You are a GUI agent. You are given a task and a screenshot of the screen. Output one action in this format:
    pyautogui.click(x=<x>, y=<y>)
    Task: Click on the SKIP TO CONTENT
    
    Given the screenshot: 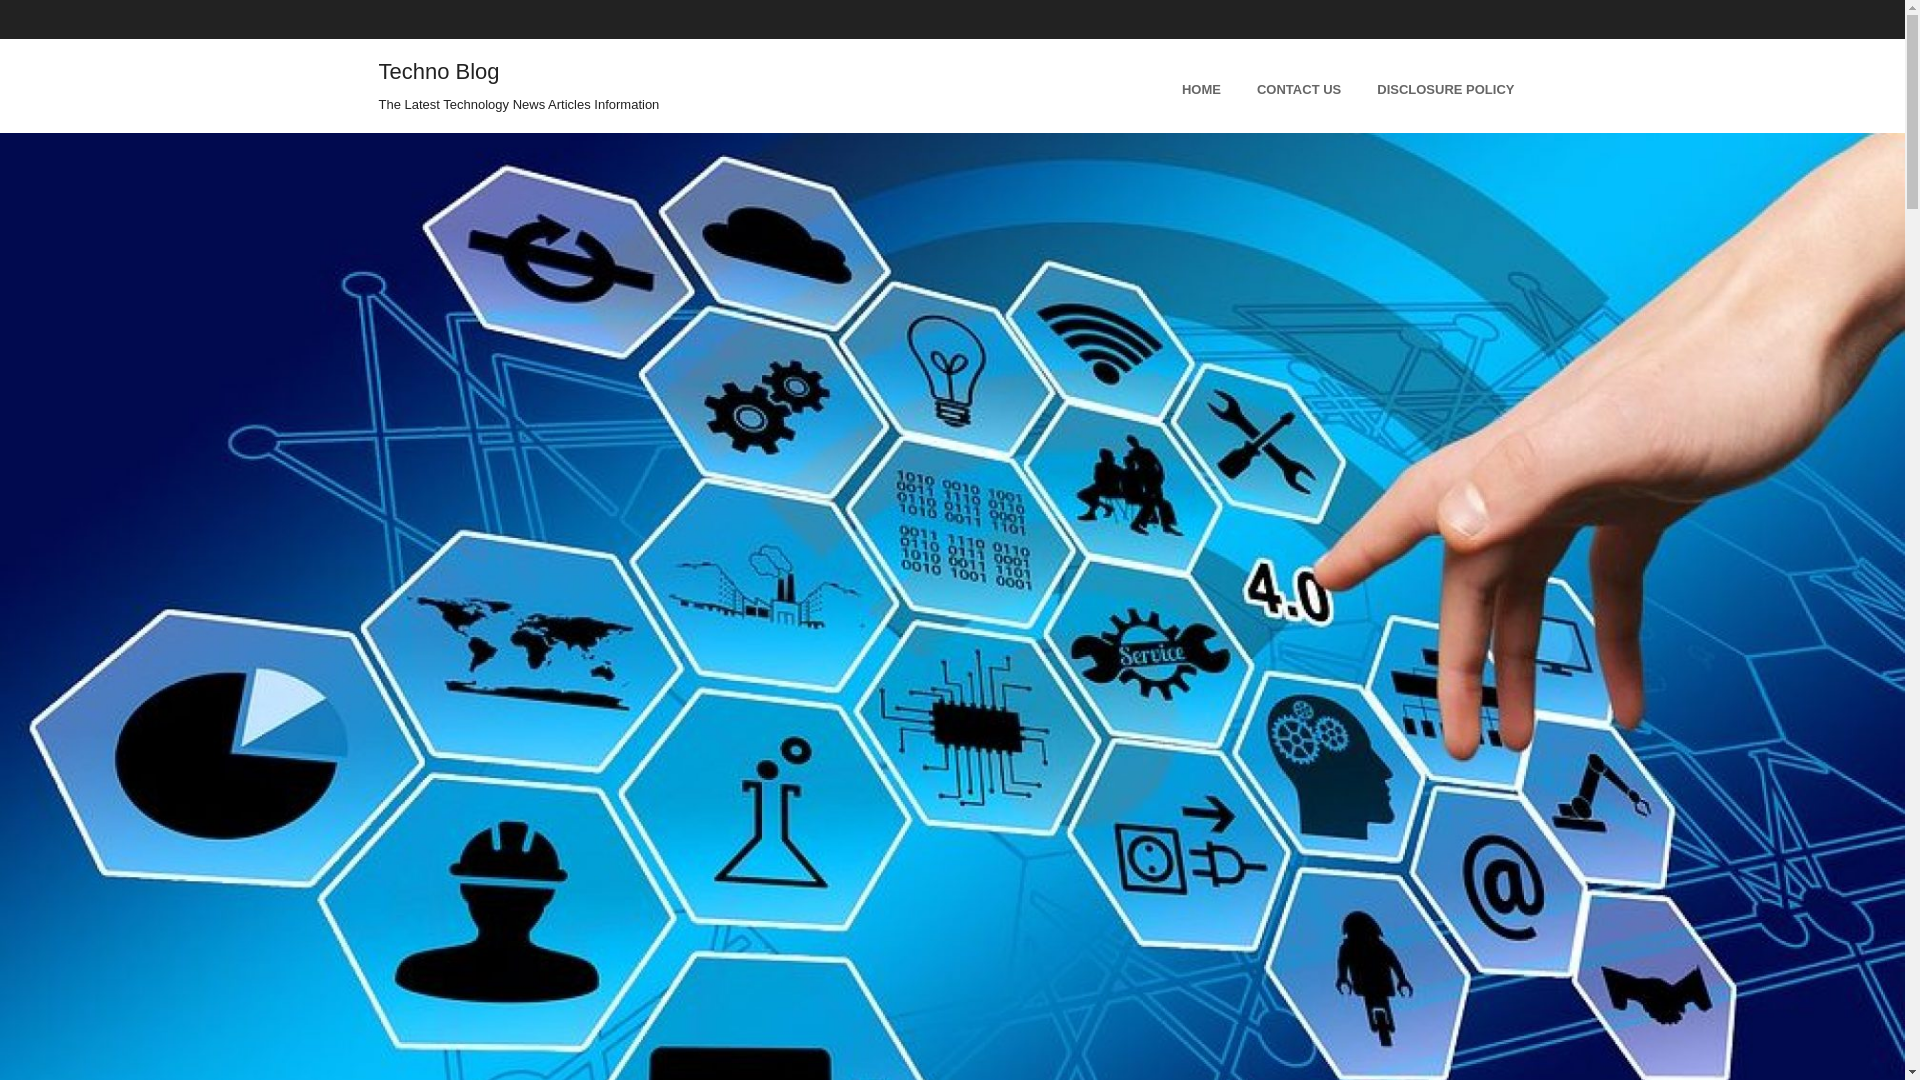 What is the action you would take?
    pyautogui.click(x=796, y=85)
    